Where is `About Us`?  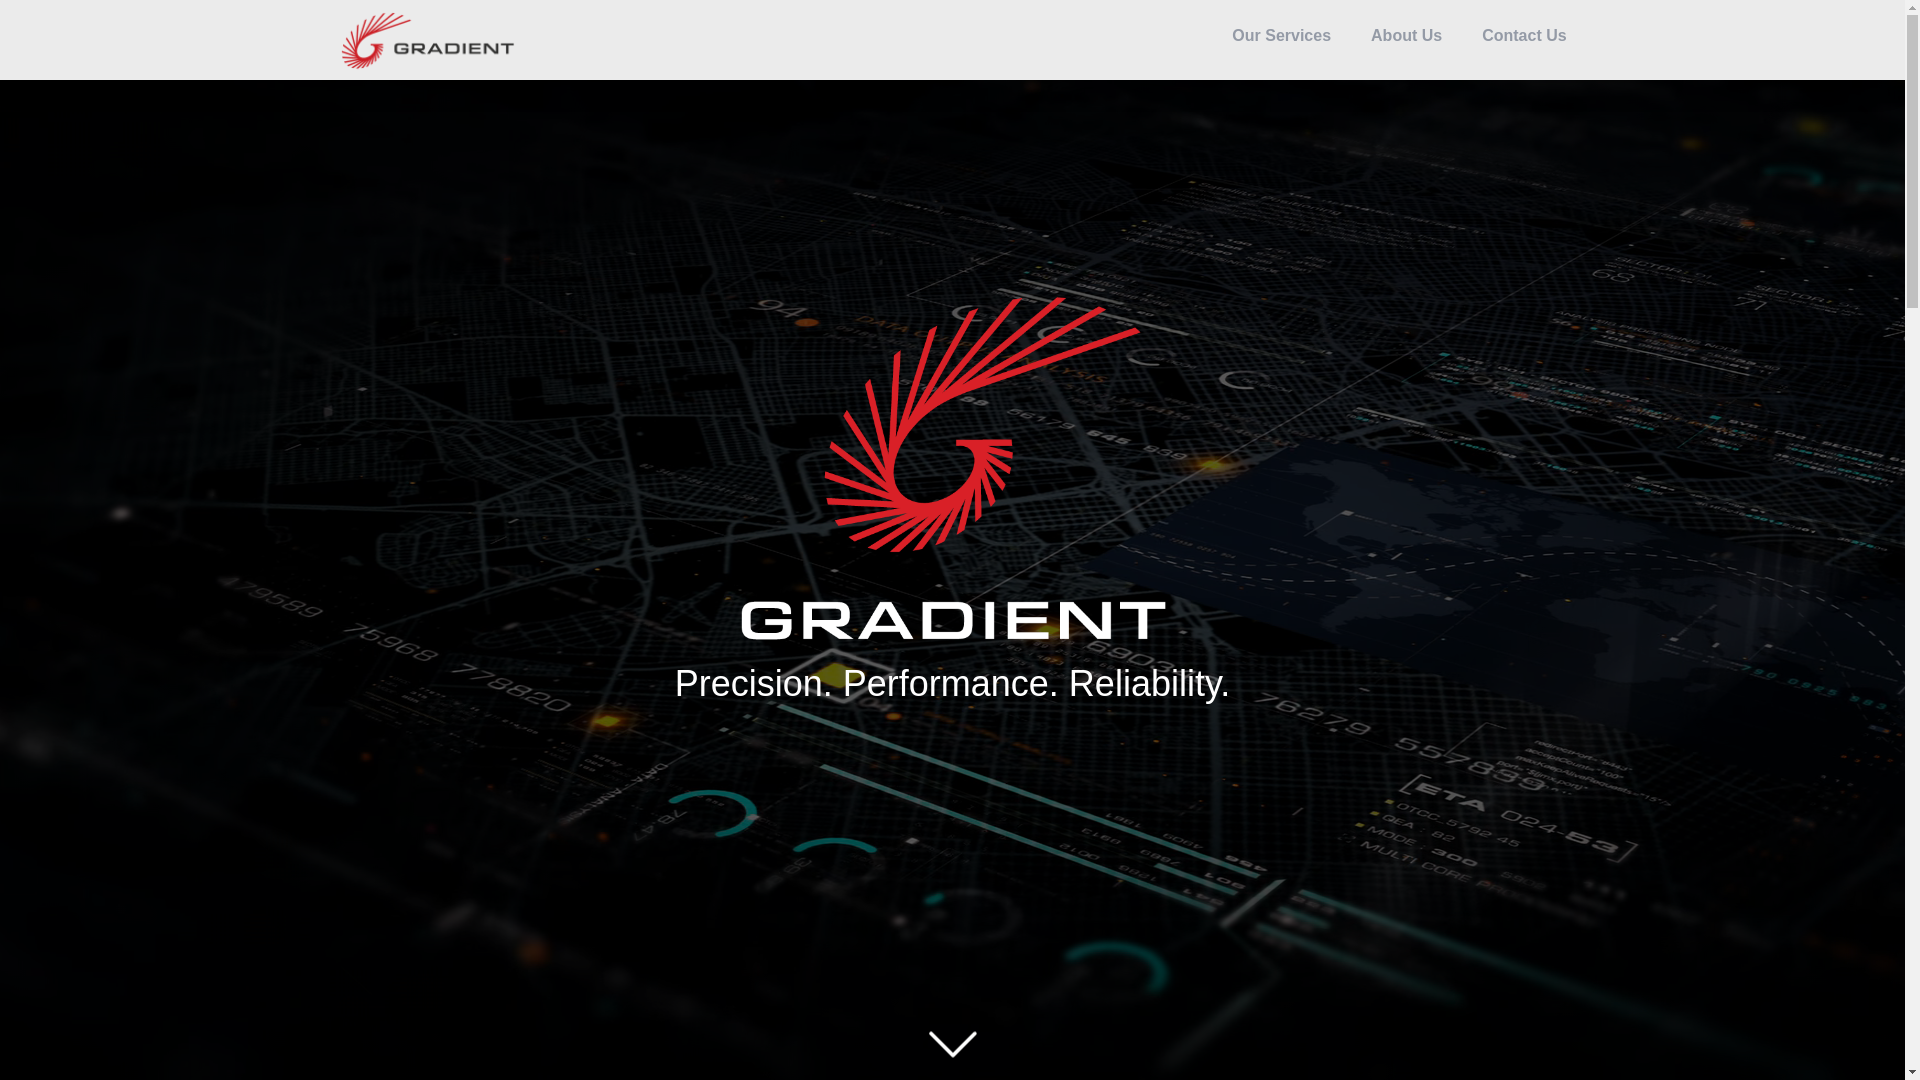 About Us is located at coordinates (1406, 38).